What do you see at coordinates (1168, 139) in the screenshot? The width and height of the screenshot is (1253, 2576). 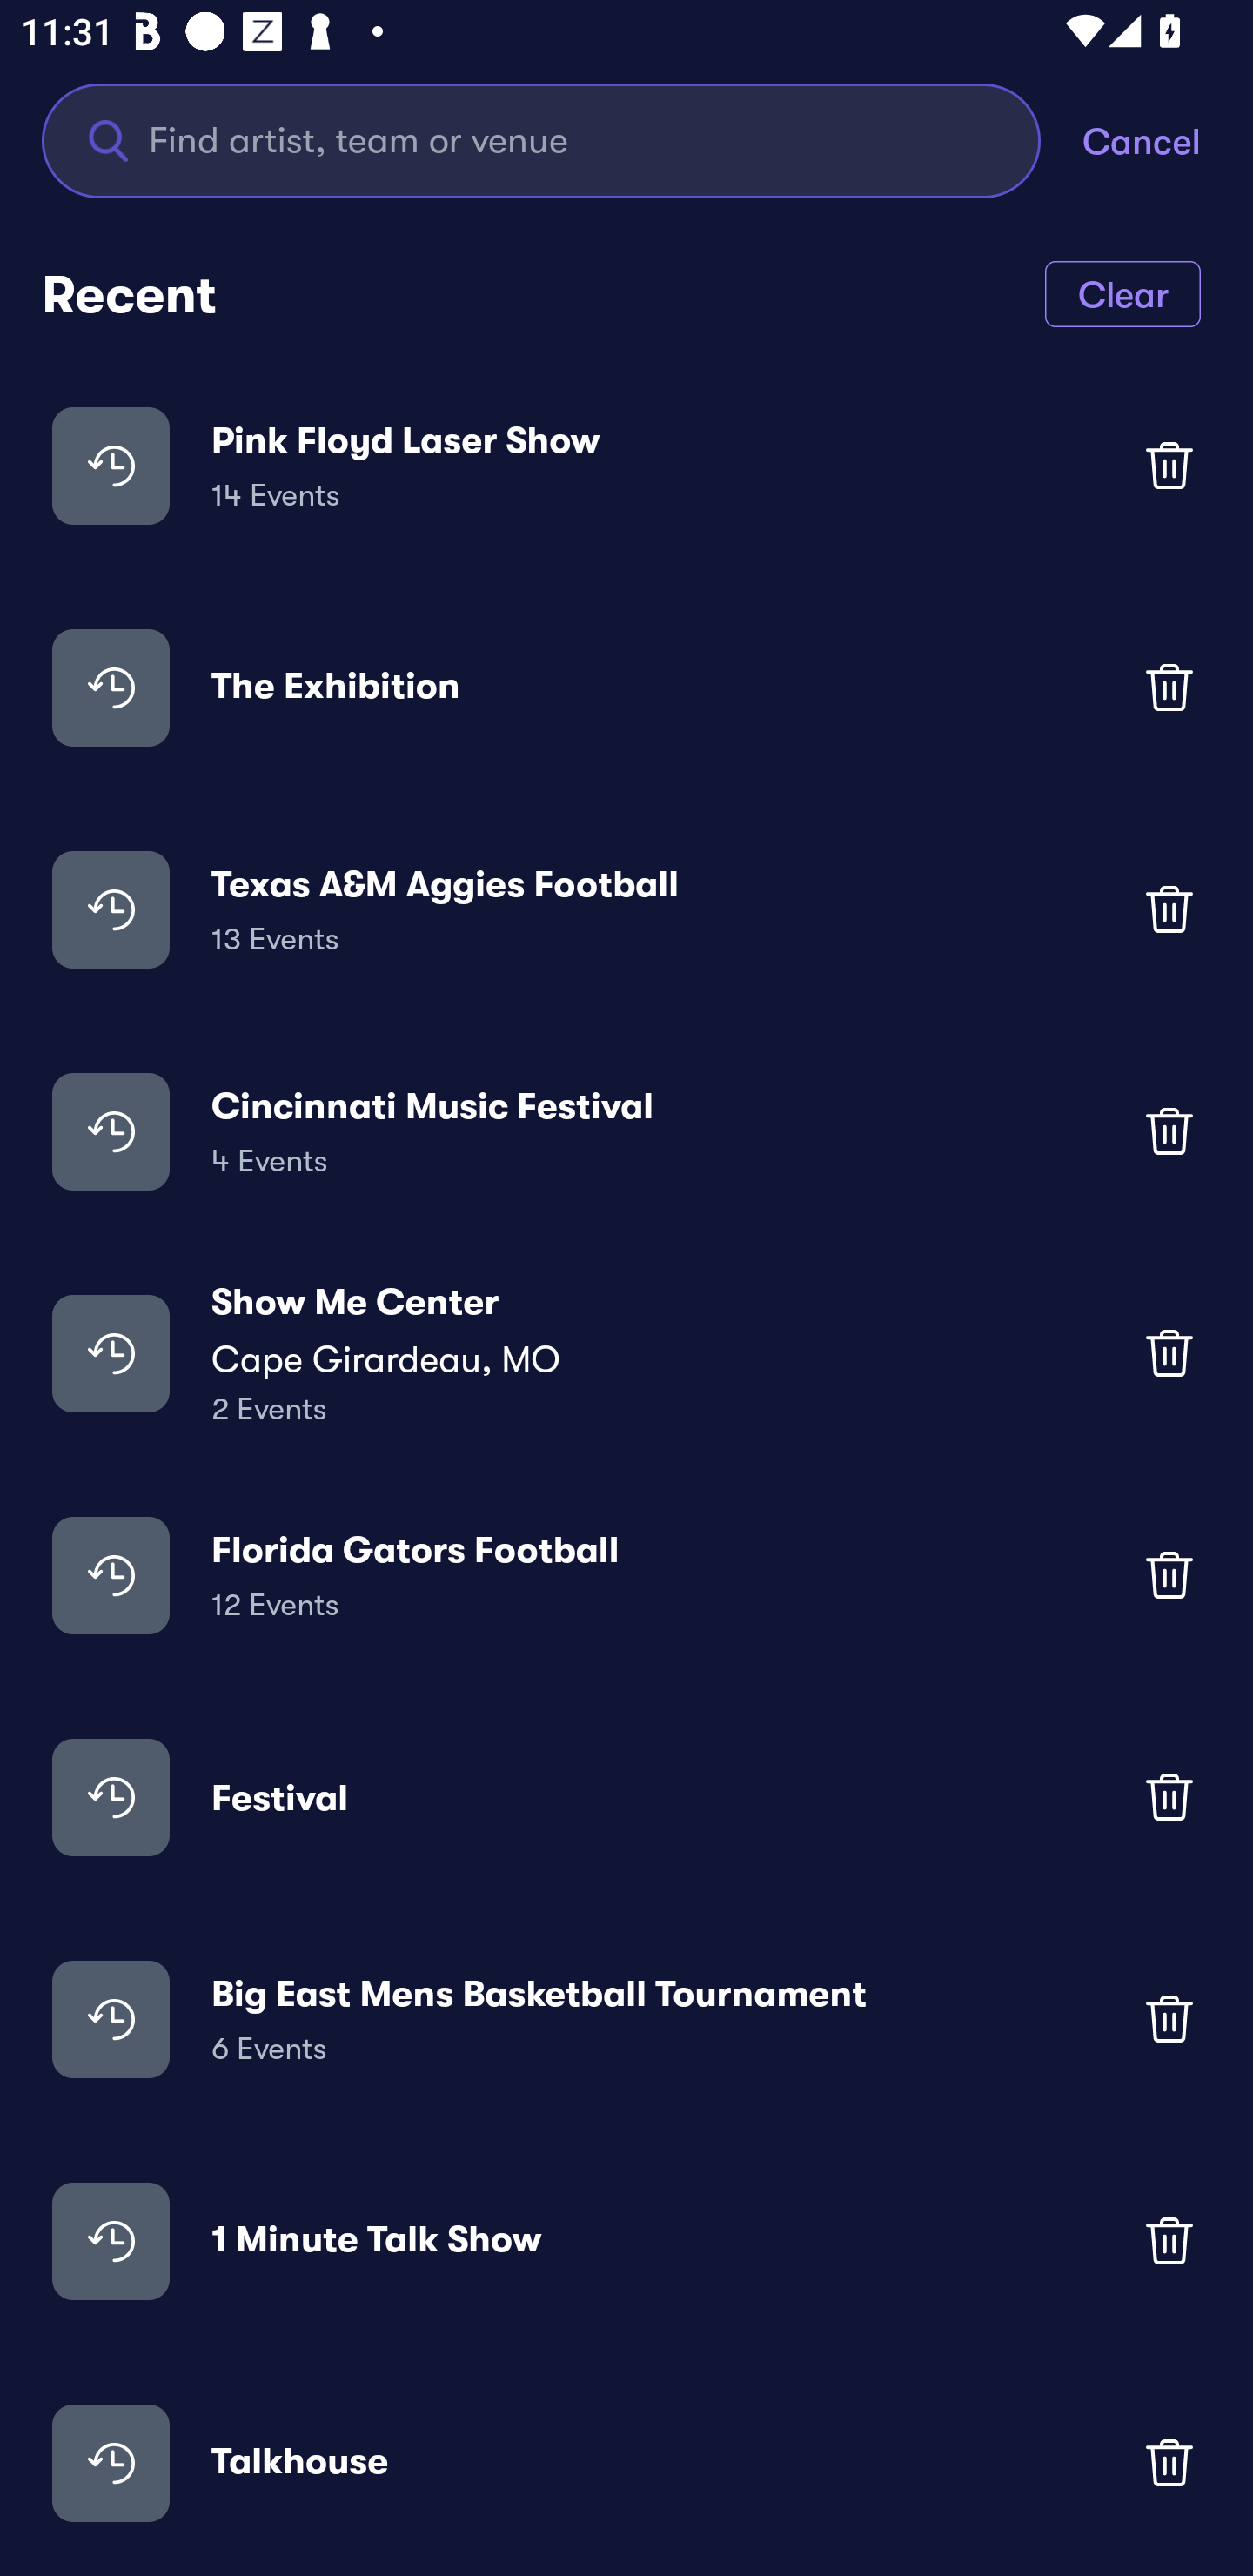 I see `Cancel` at bounding box center [1168, 139].